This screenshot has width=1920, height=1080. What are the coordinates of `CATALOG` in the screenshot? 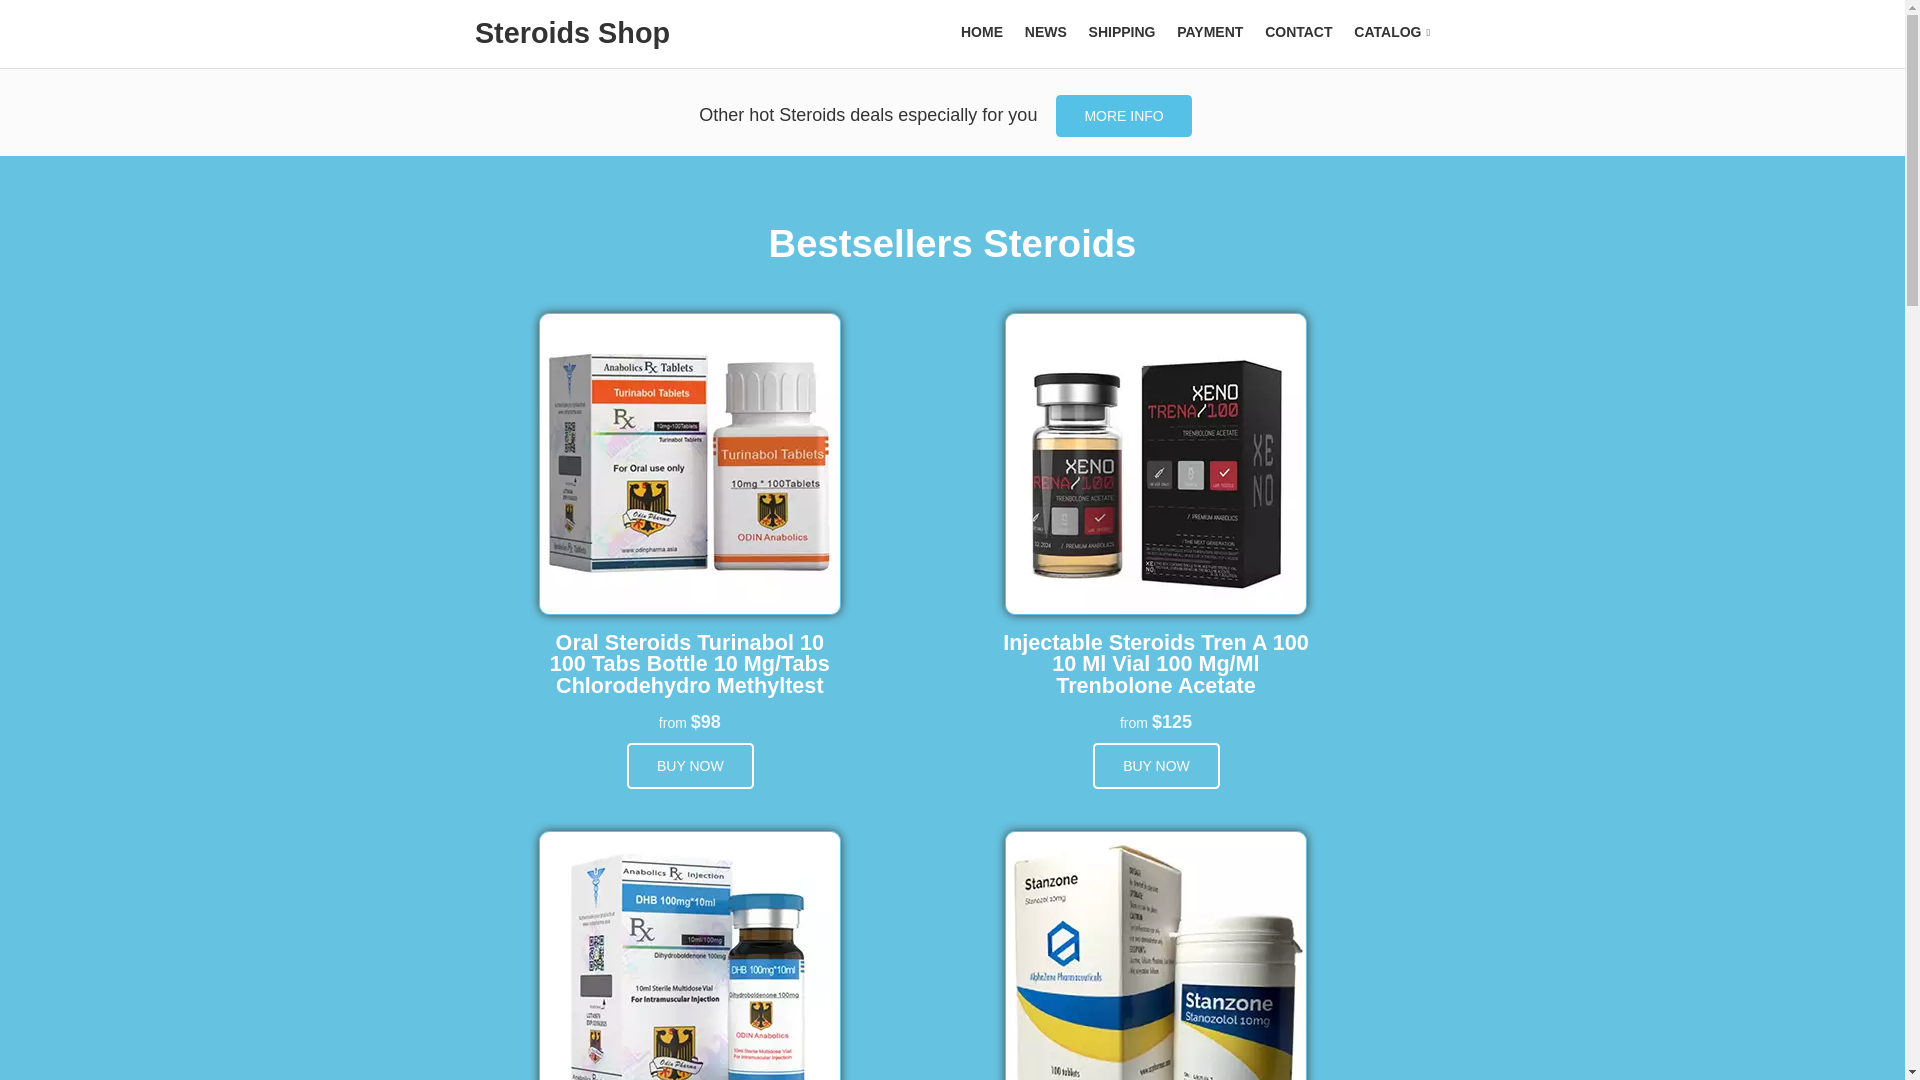 It's located at (1392, 31).